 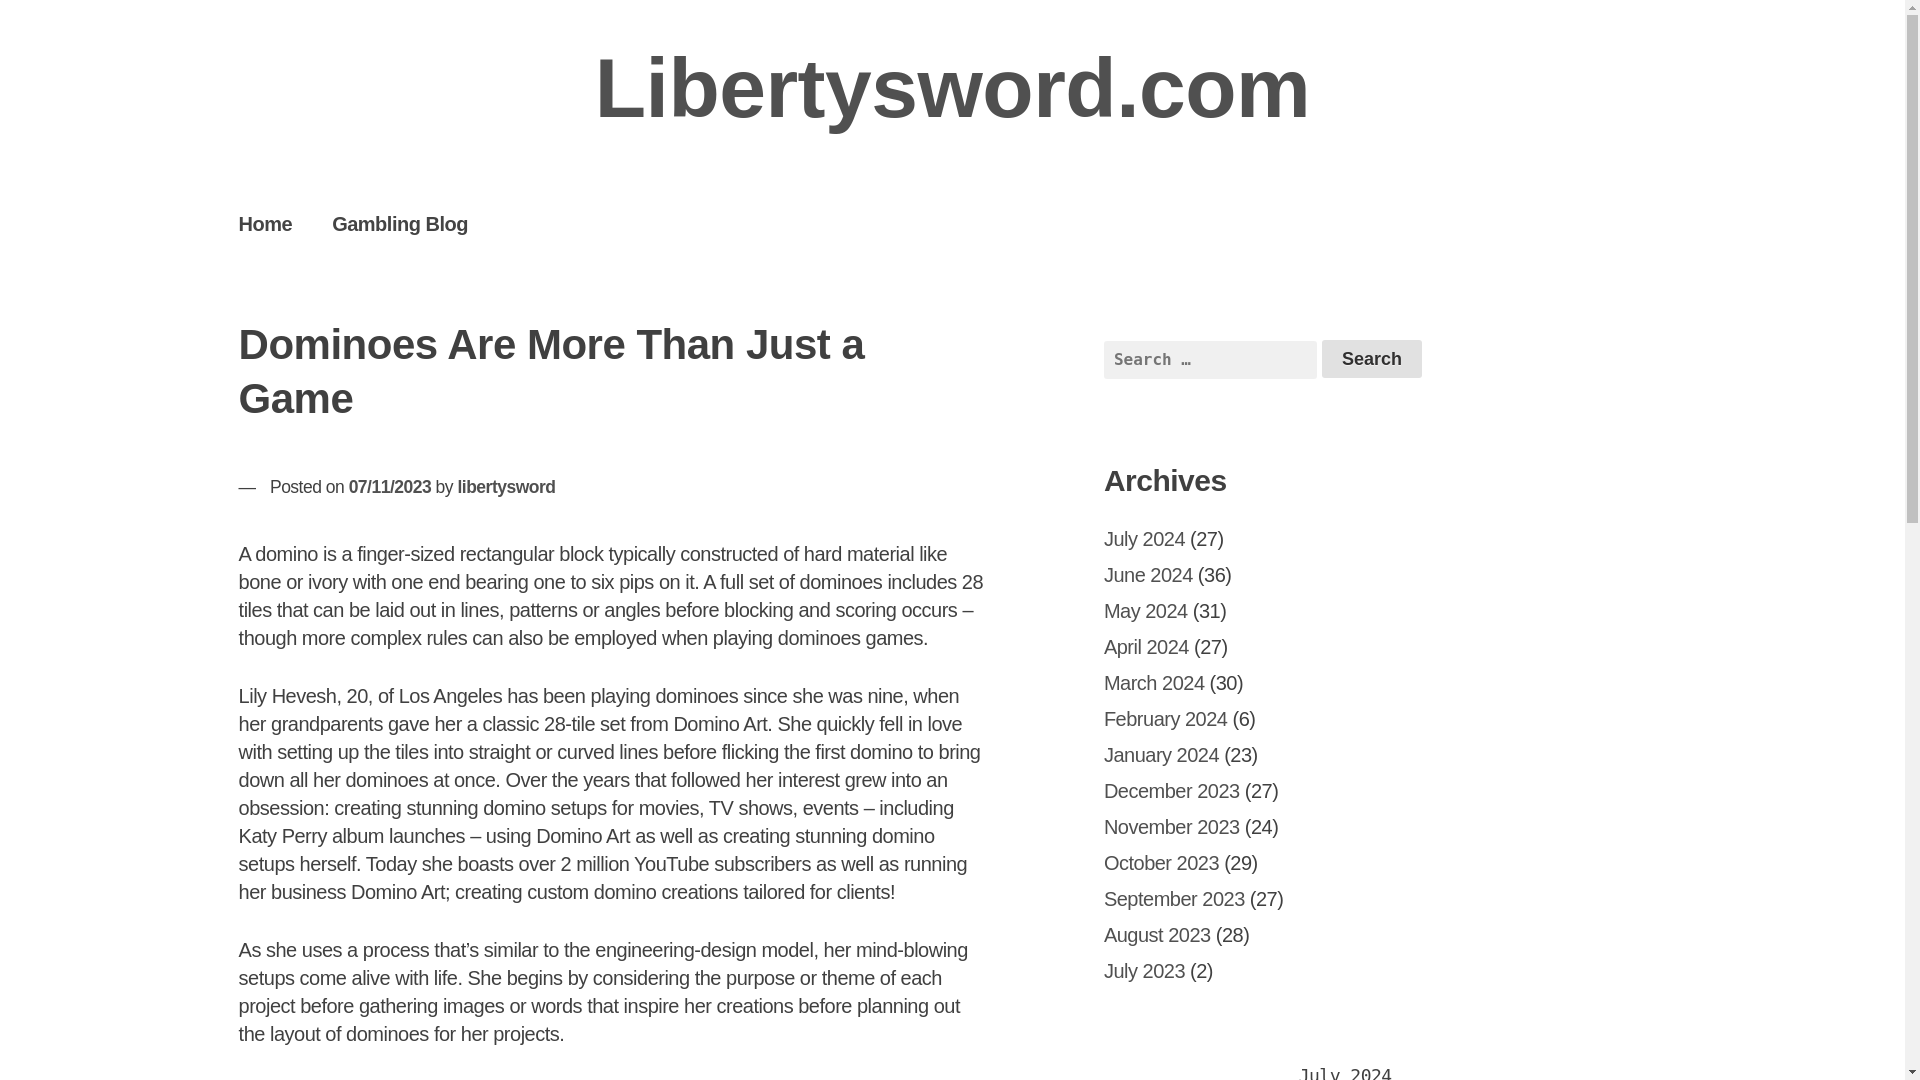 What do you see at coordinates (1172, 827) in the screenshot?
I see `November 2023` at bounding box center [1172, 827].